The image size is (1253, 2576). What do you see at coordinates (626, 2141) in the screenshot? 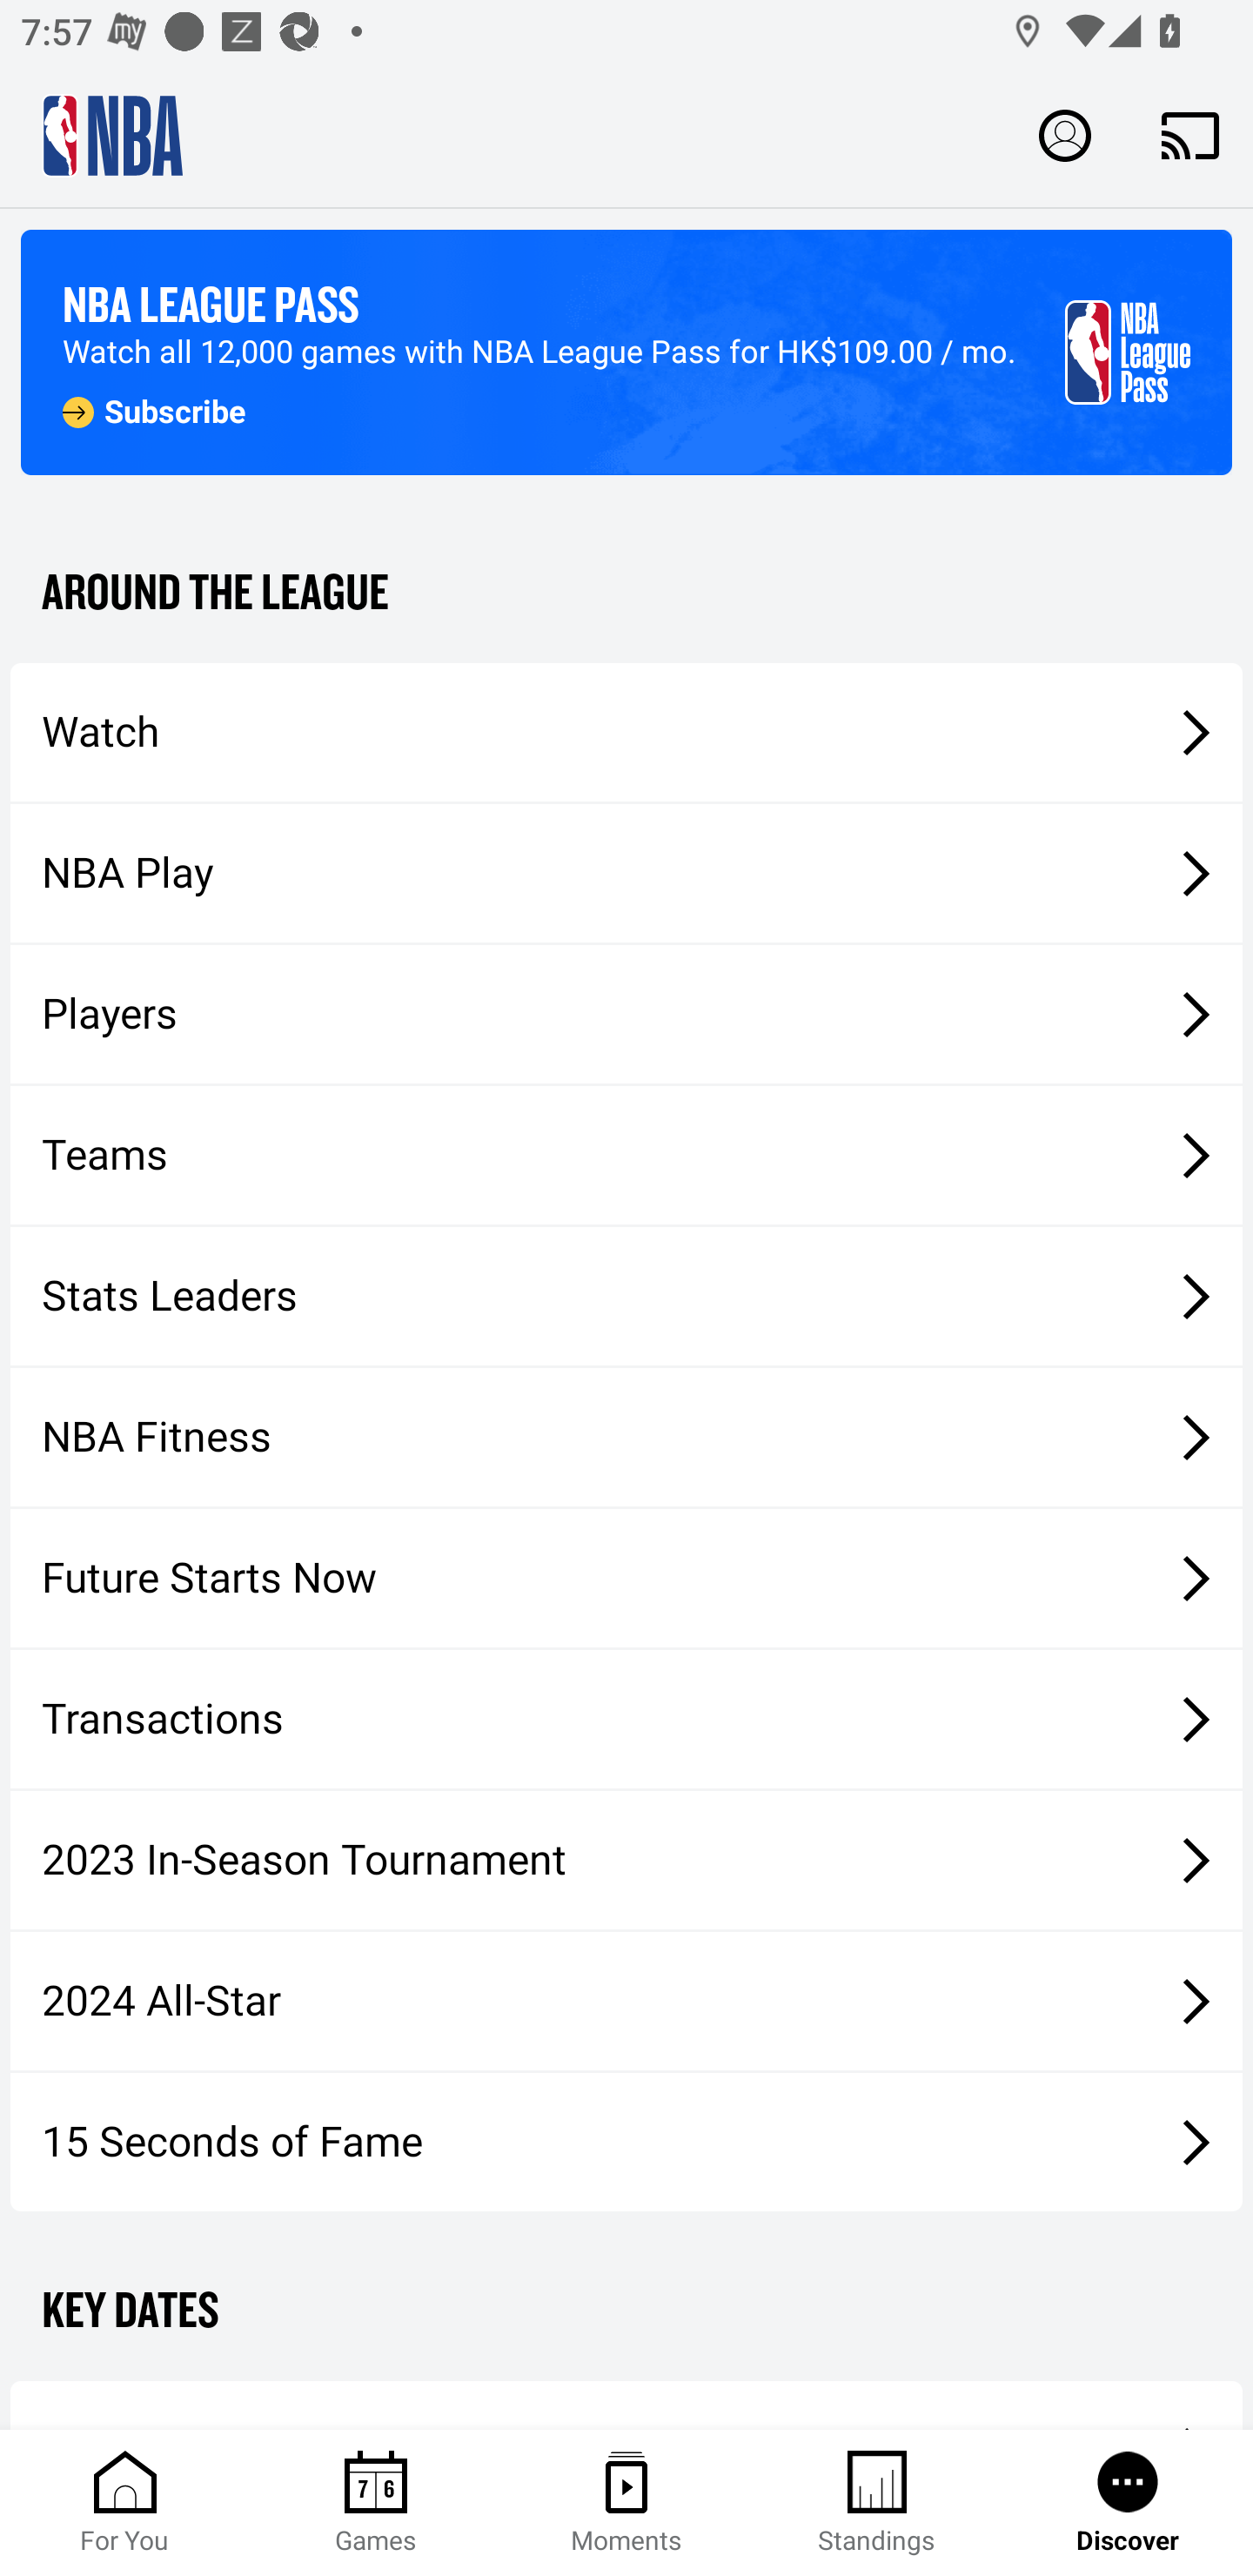
I see `15 Seconds of Fame` at bounding box center [626, 2141].